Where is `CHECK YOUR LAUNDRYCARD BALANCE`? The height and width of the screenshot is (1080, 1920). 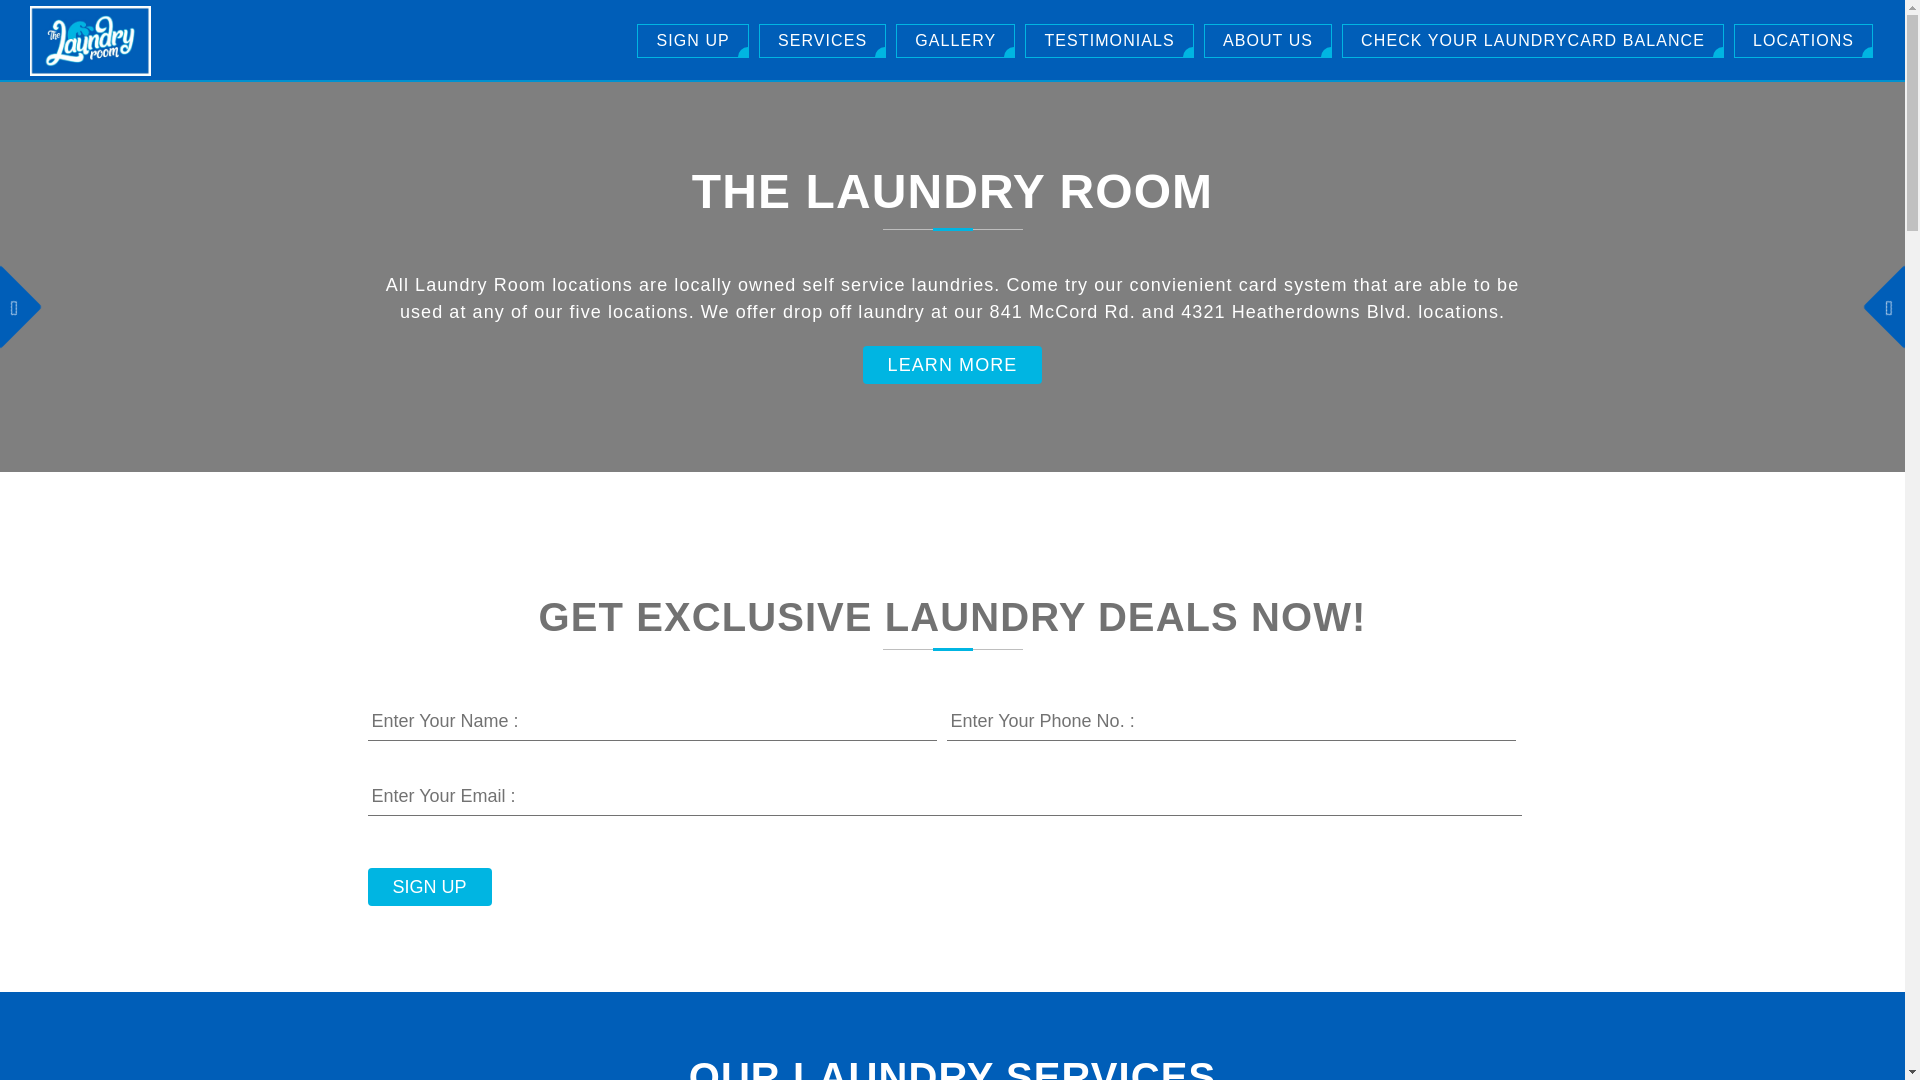 CHECK YOUR LAUNDRYCARD BALANCE is located at coordinates (1533, 40).